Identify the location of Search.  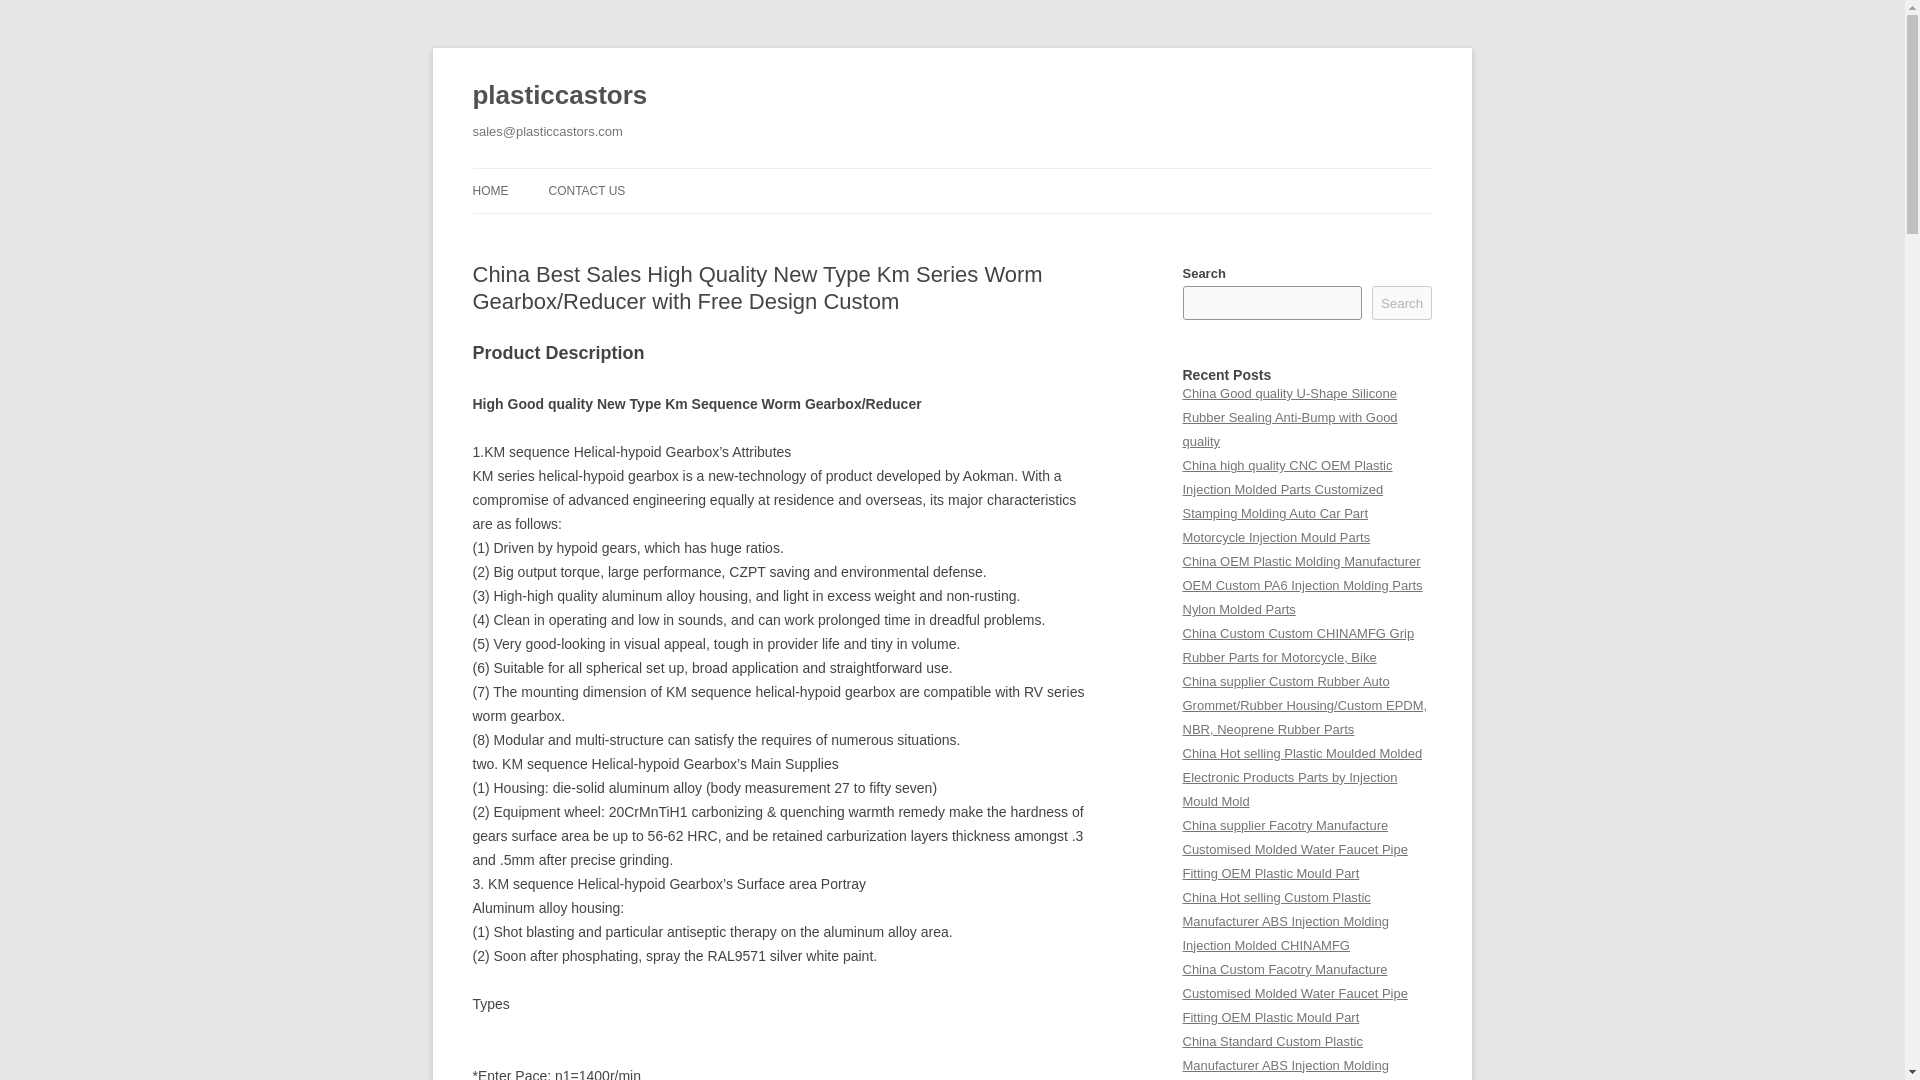
(1402, 302).